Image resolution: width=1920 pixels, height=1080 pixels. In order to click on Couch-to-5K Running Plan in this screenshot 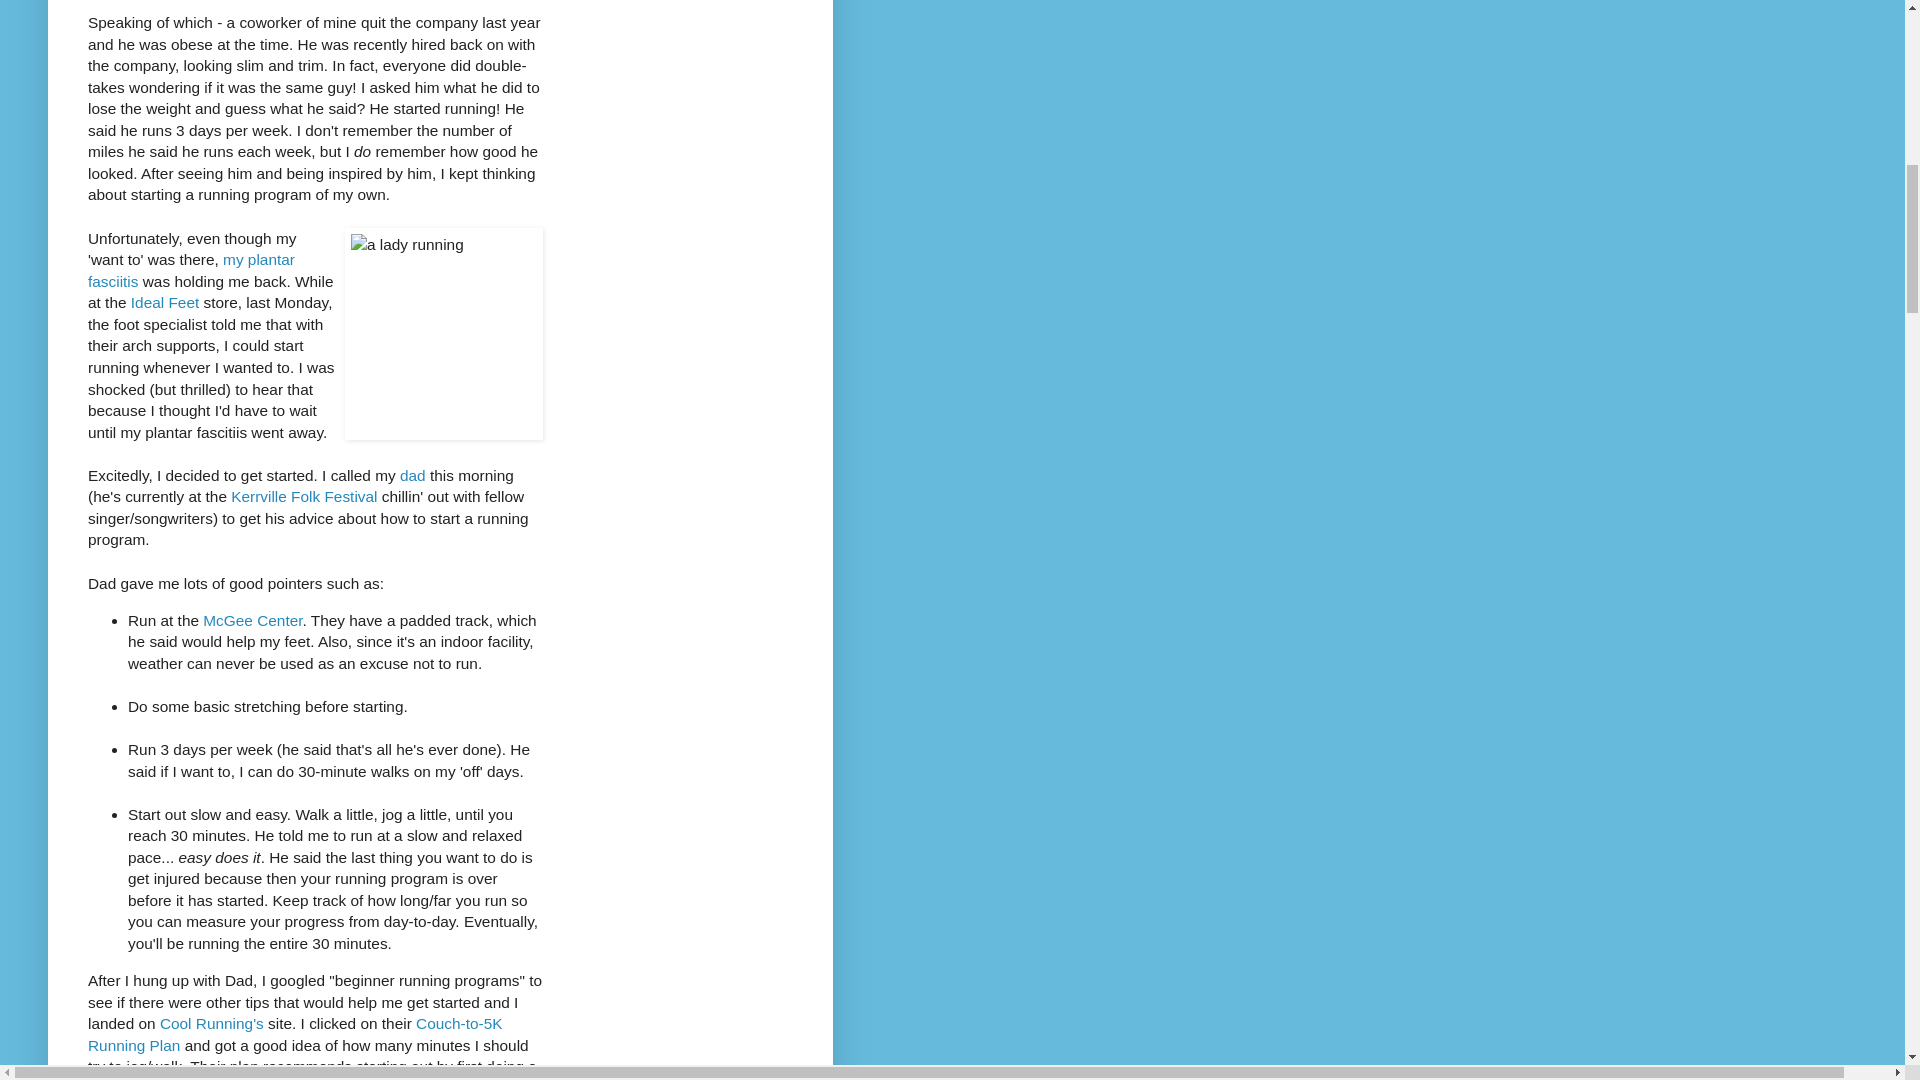, I will do `click(294, 1034)`.